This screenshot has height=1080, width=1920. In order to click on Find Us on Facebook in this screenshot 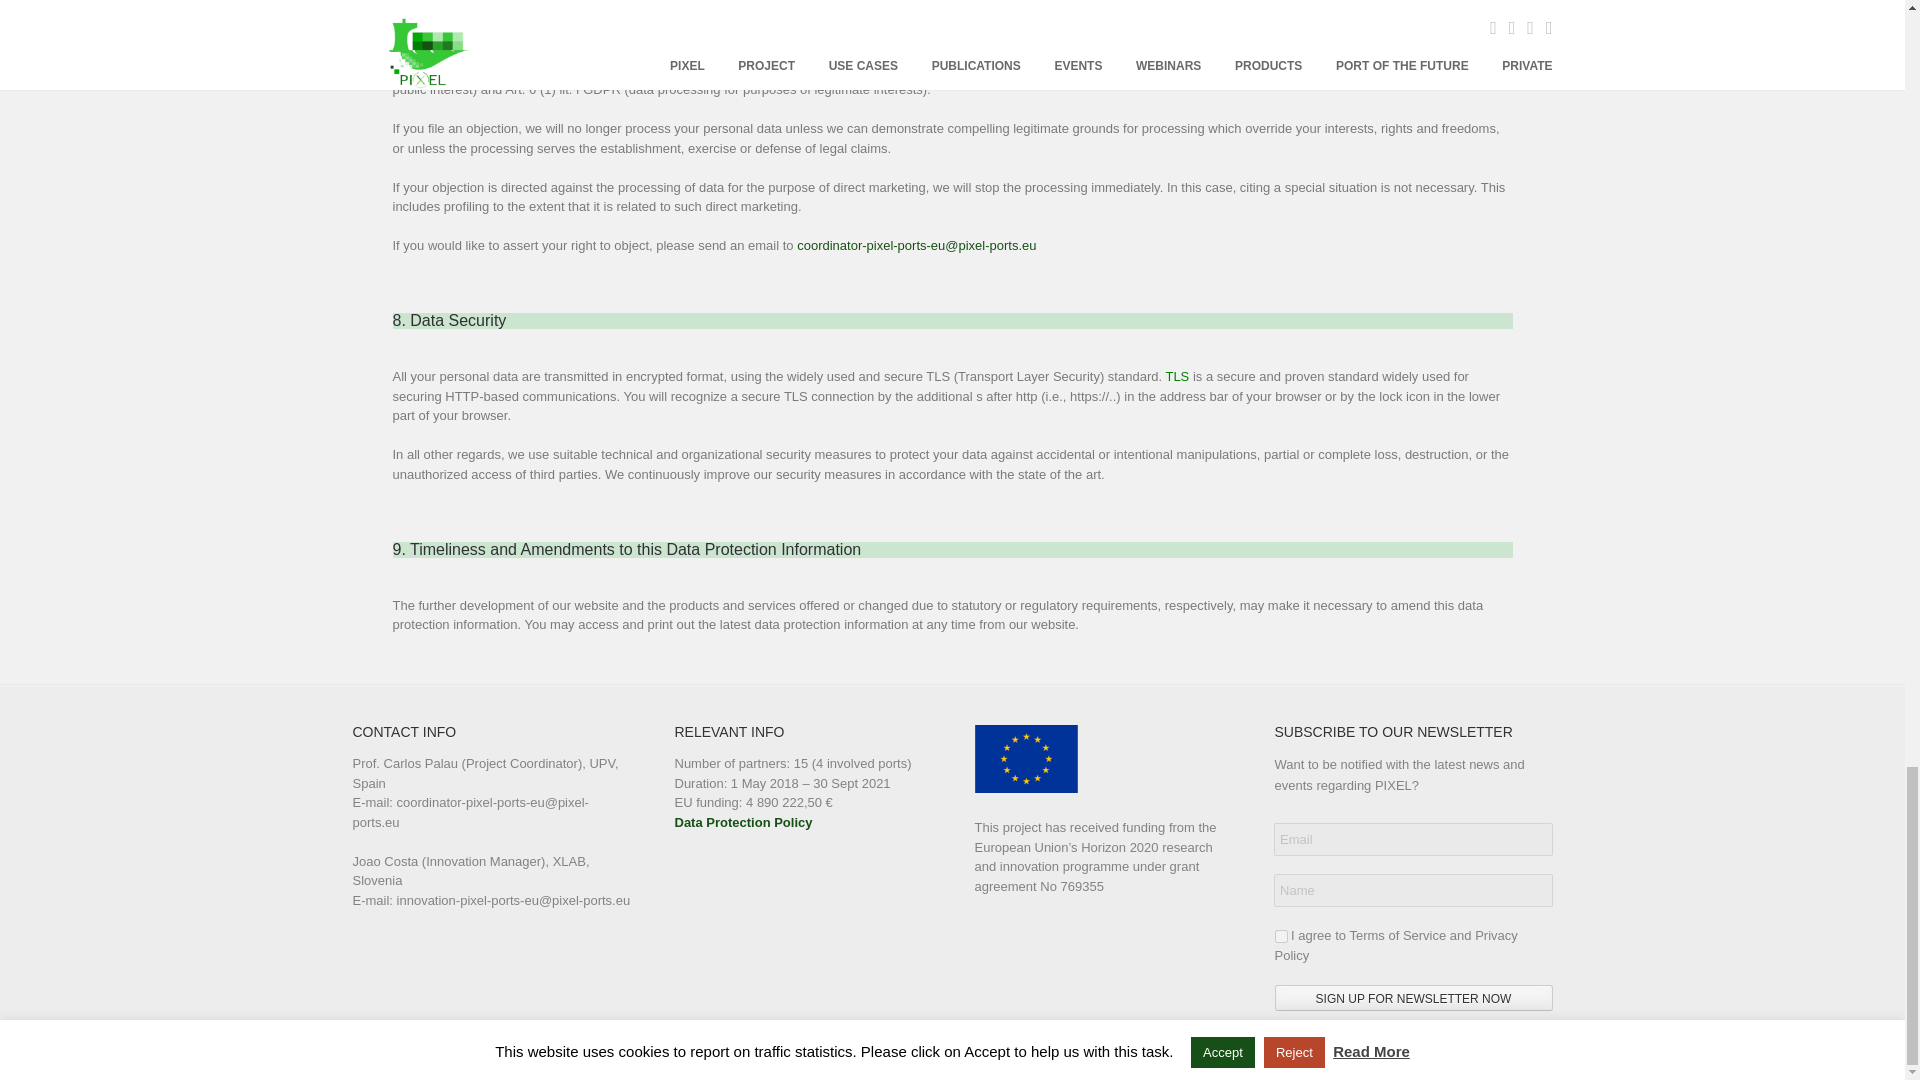, I will do `click(1493, 1056)`.